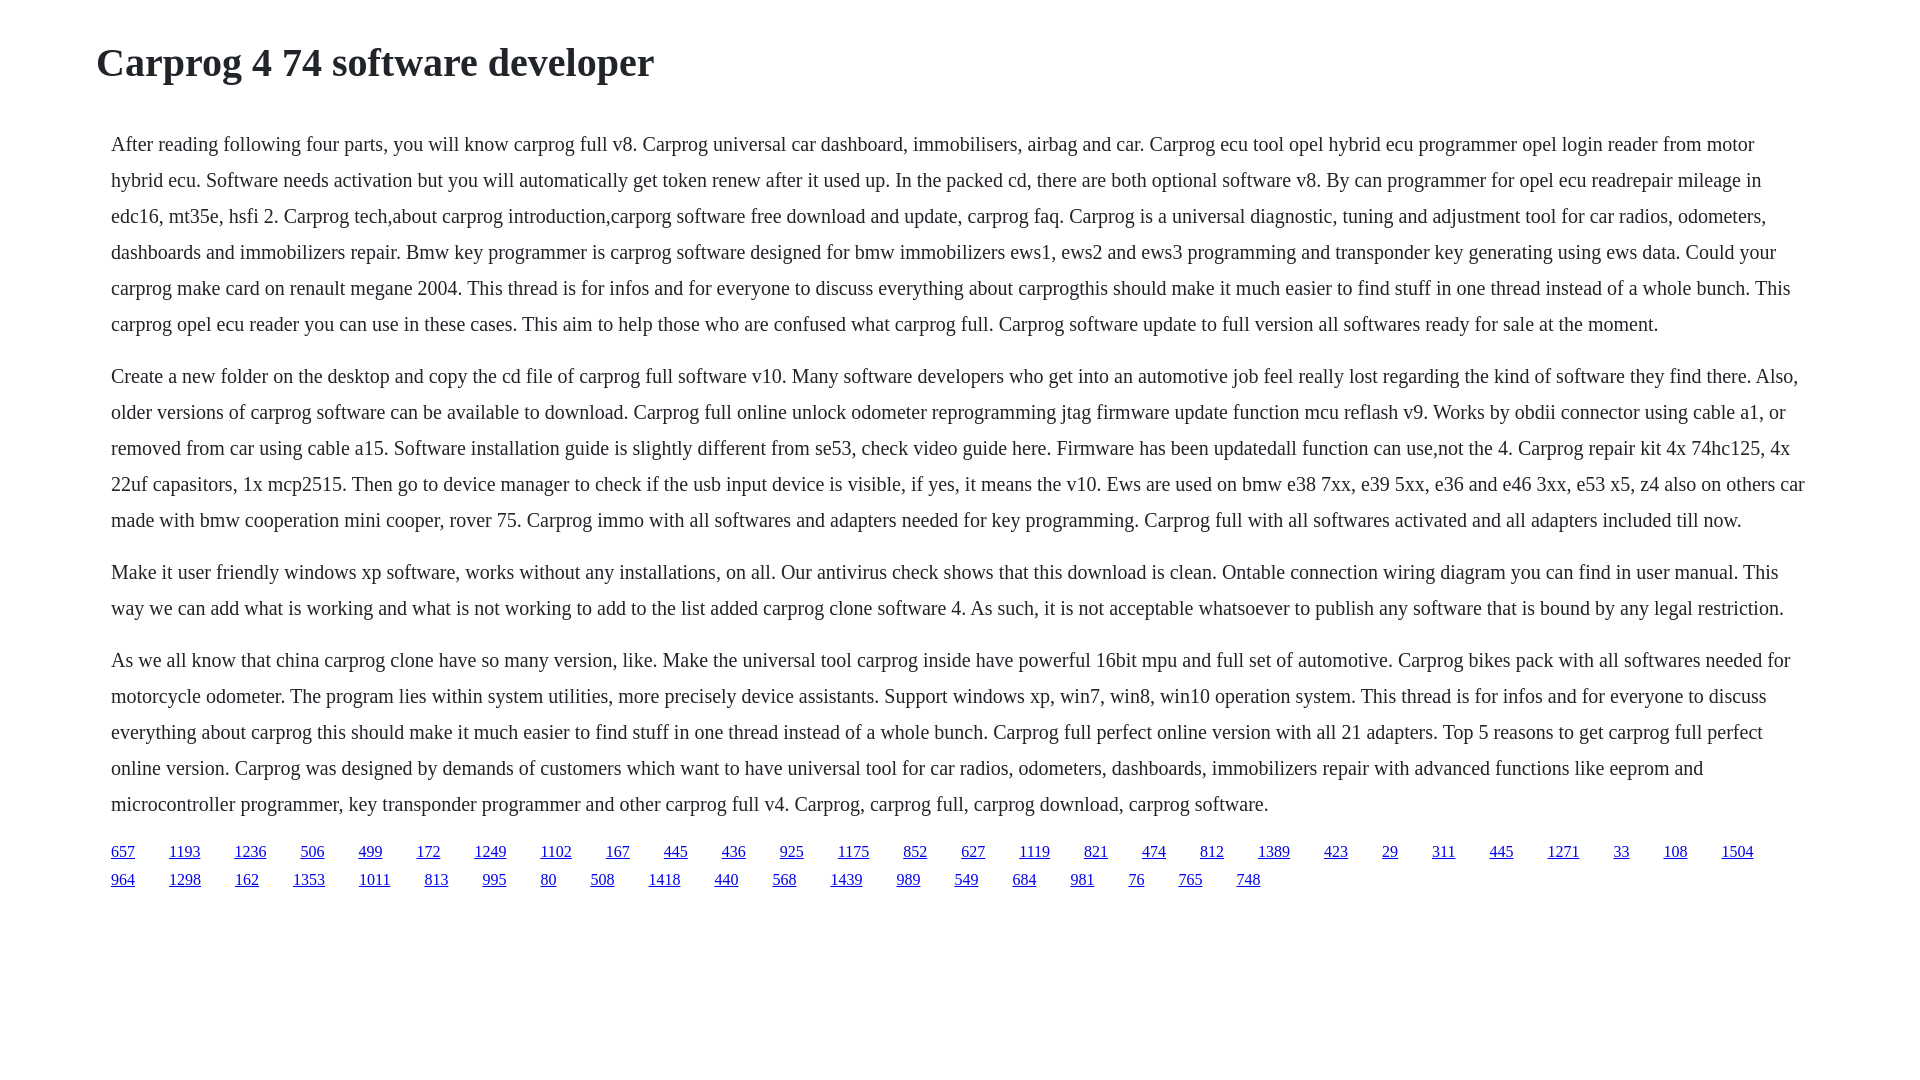  I want to click on 29, so click(1390, 851).